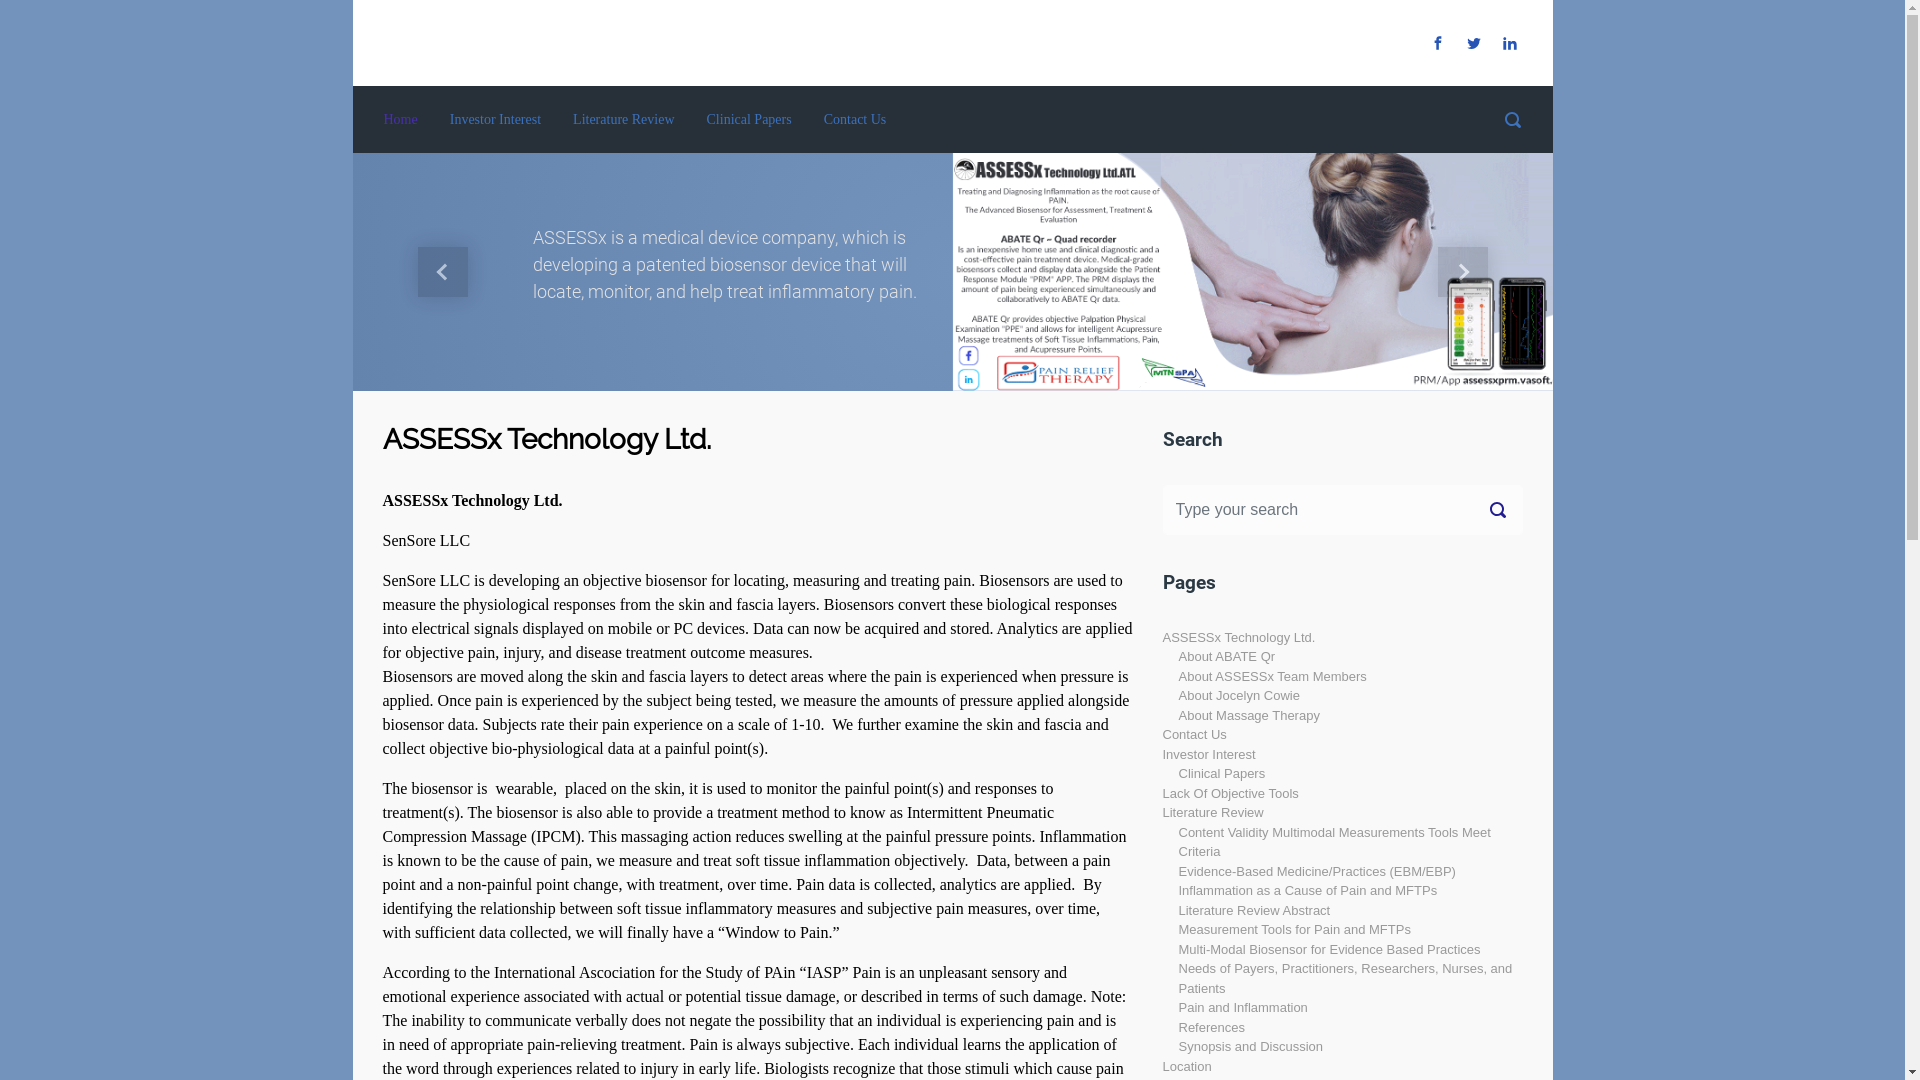  What do you see at coordinates (1186, 1066) in the screenshot?
I see `Location` at bounding box center [1186, 1066].